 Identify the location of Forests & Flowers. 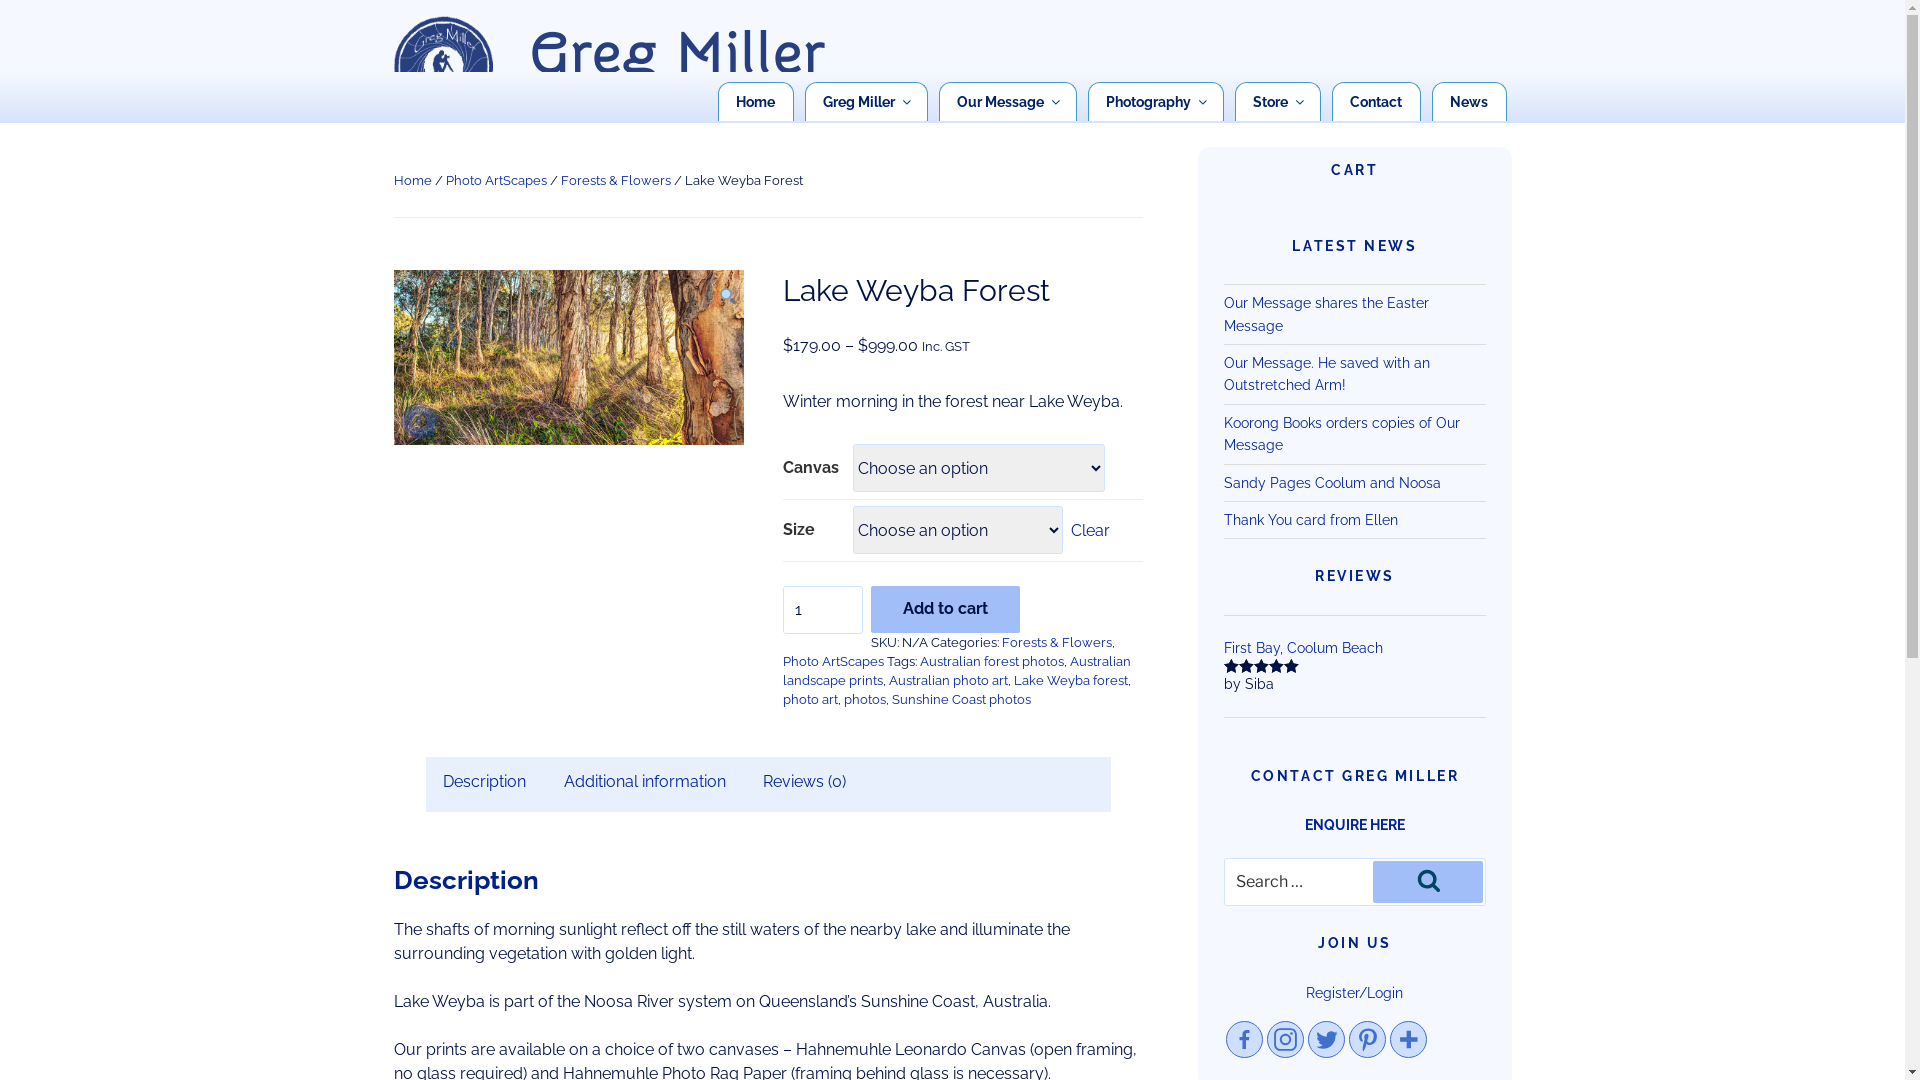
(615, 180).